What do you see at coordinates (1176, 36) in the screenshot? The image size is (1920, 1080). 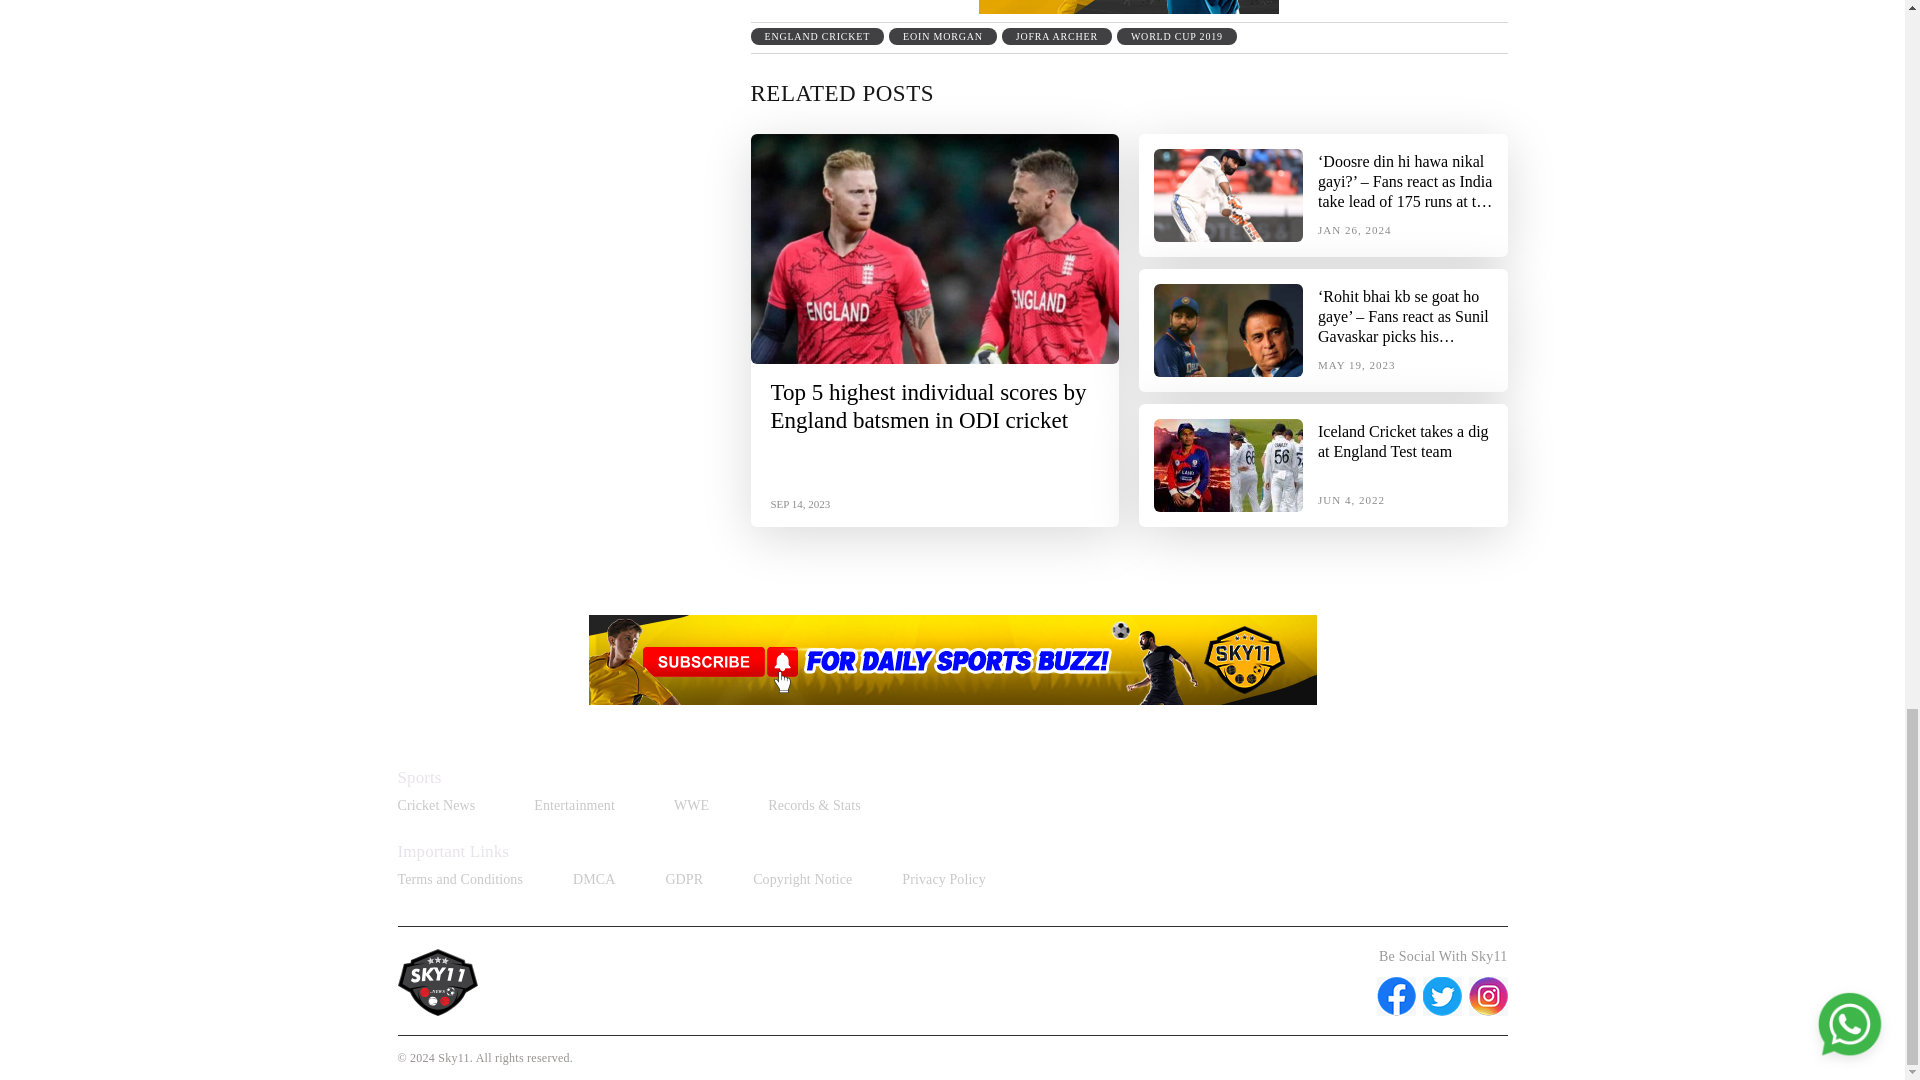 I see `WORLD CUP 2019` at bounding box center [1176, 36].